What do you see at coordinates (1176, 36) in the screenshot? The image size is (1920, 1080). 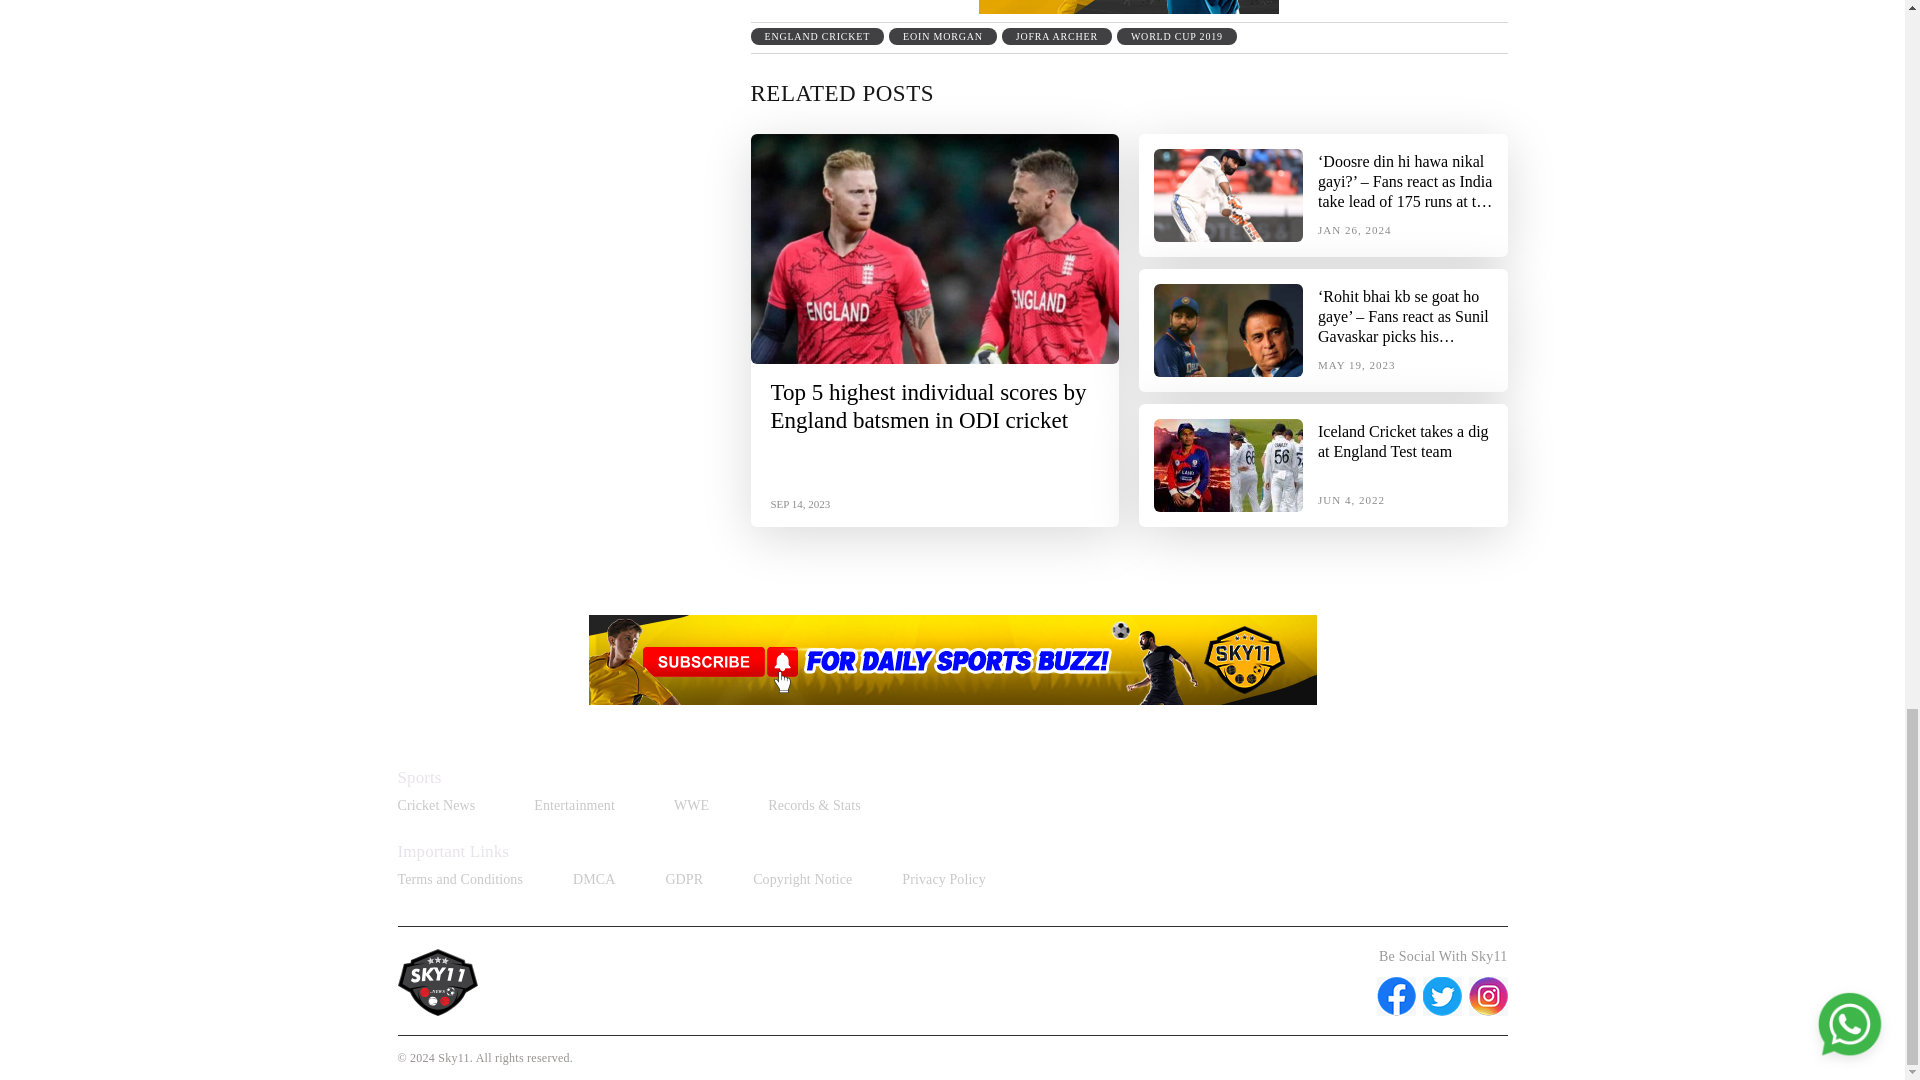 I see `WORLD CUP 2019` at bounding box center [1176, 36].